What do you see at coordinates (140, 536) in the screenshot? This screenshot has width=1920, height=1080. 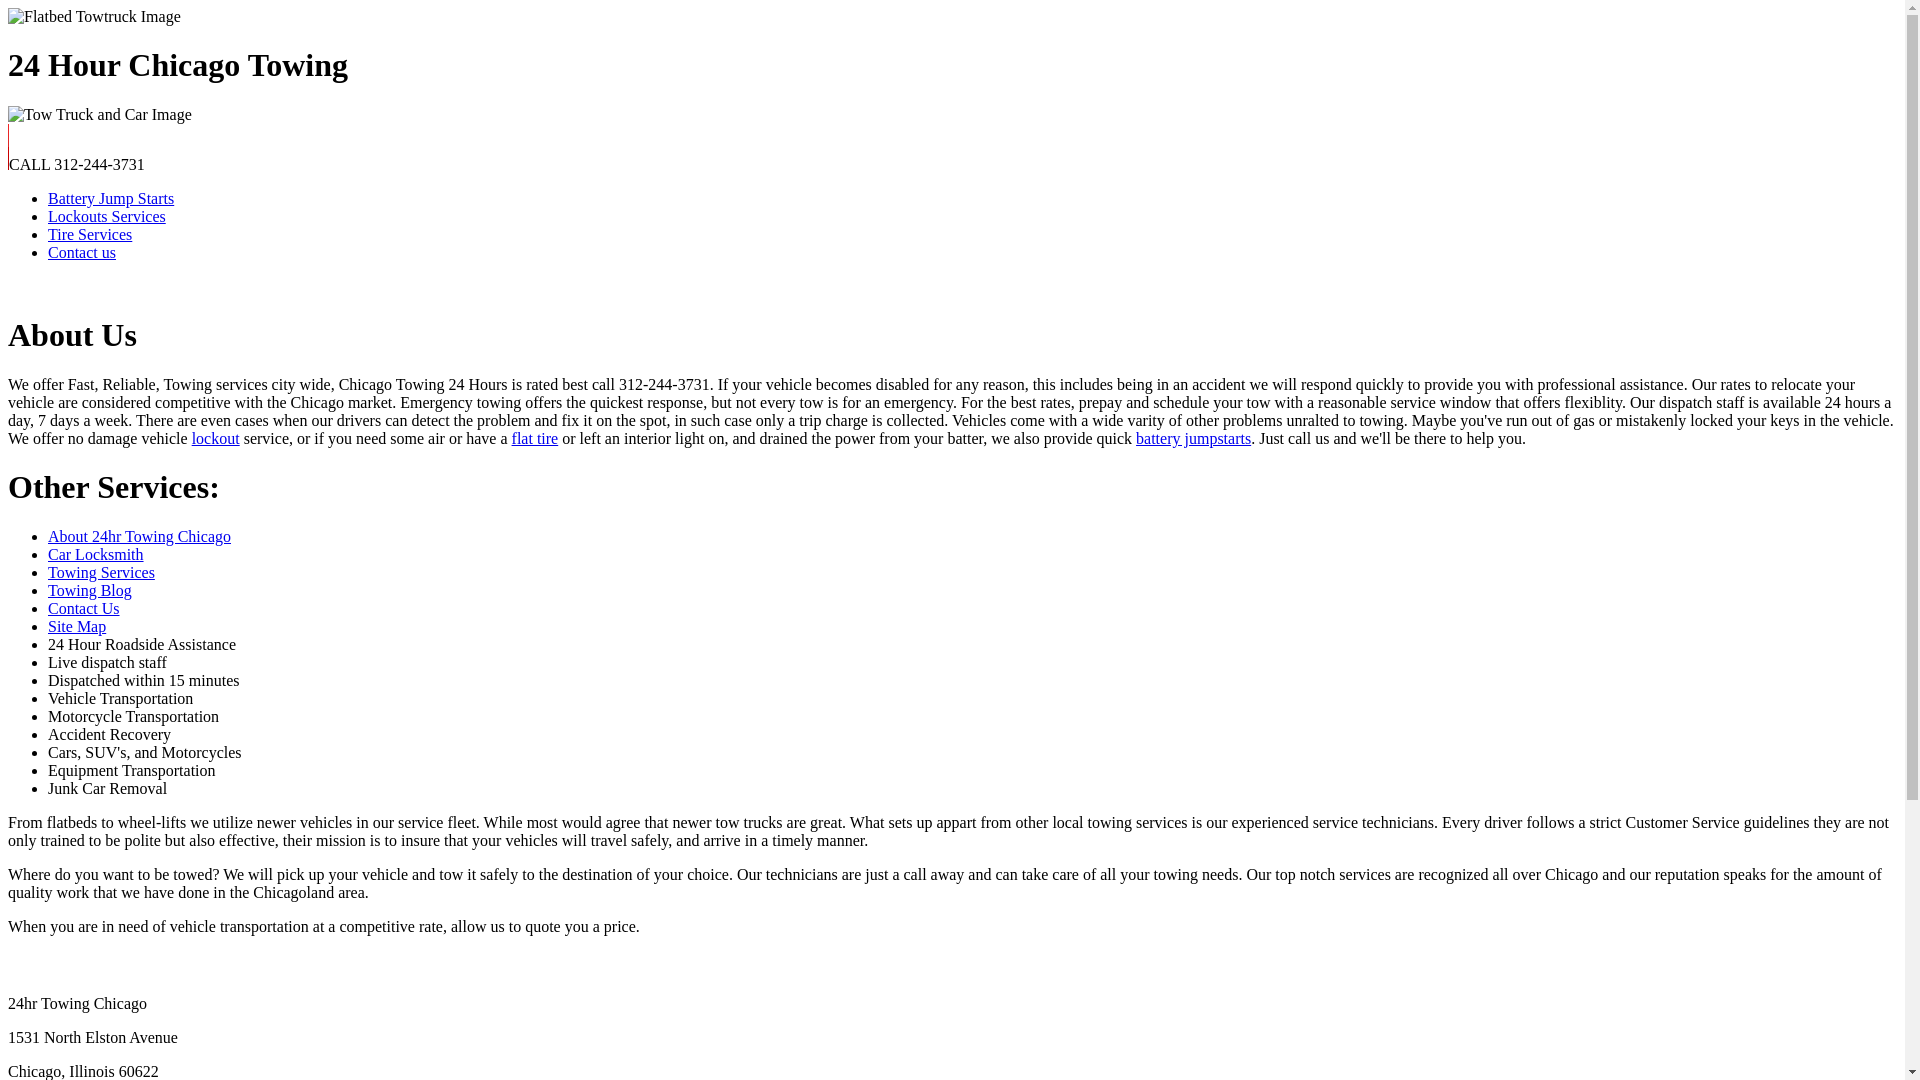 I see `About 24hr Towing Chicago` at bounding box center [140, 536].